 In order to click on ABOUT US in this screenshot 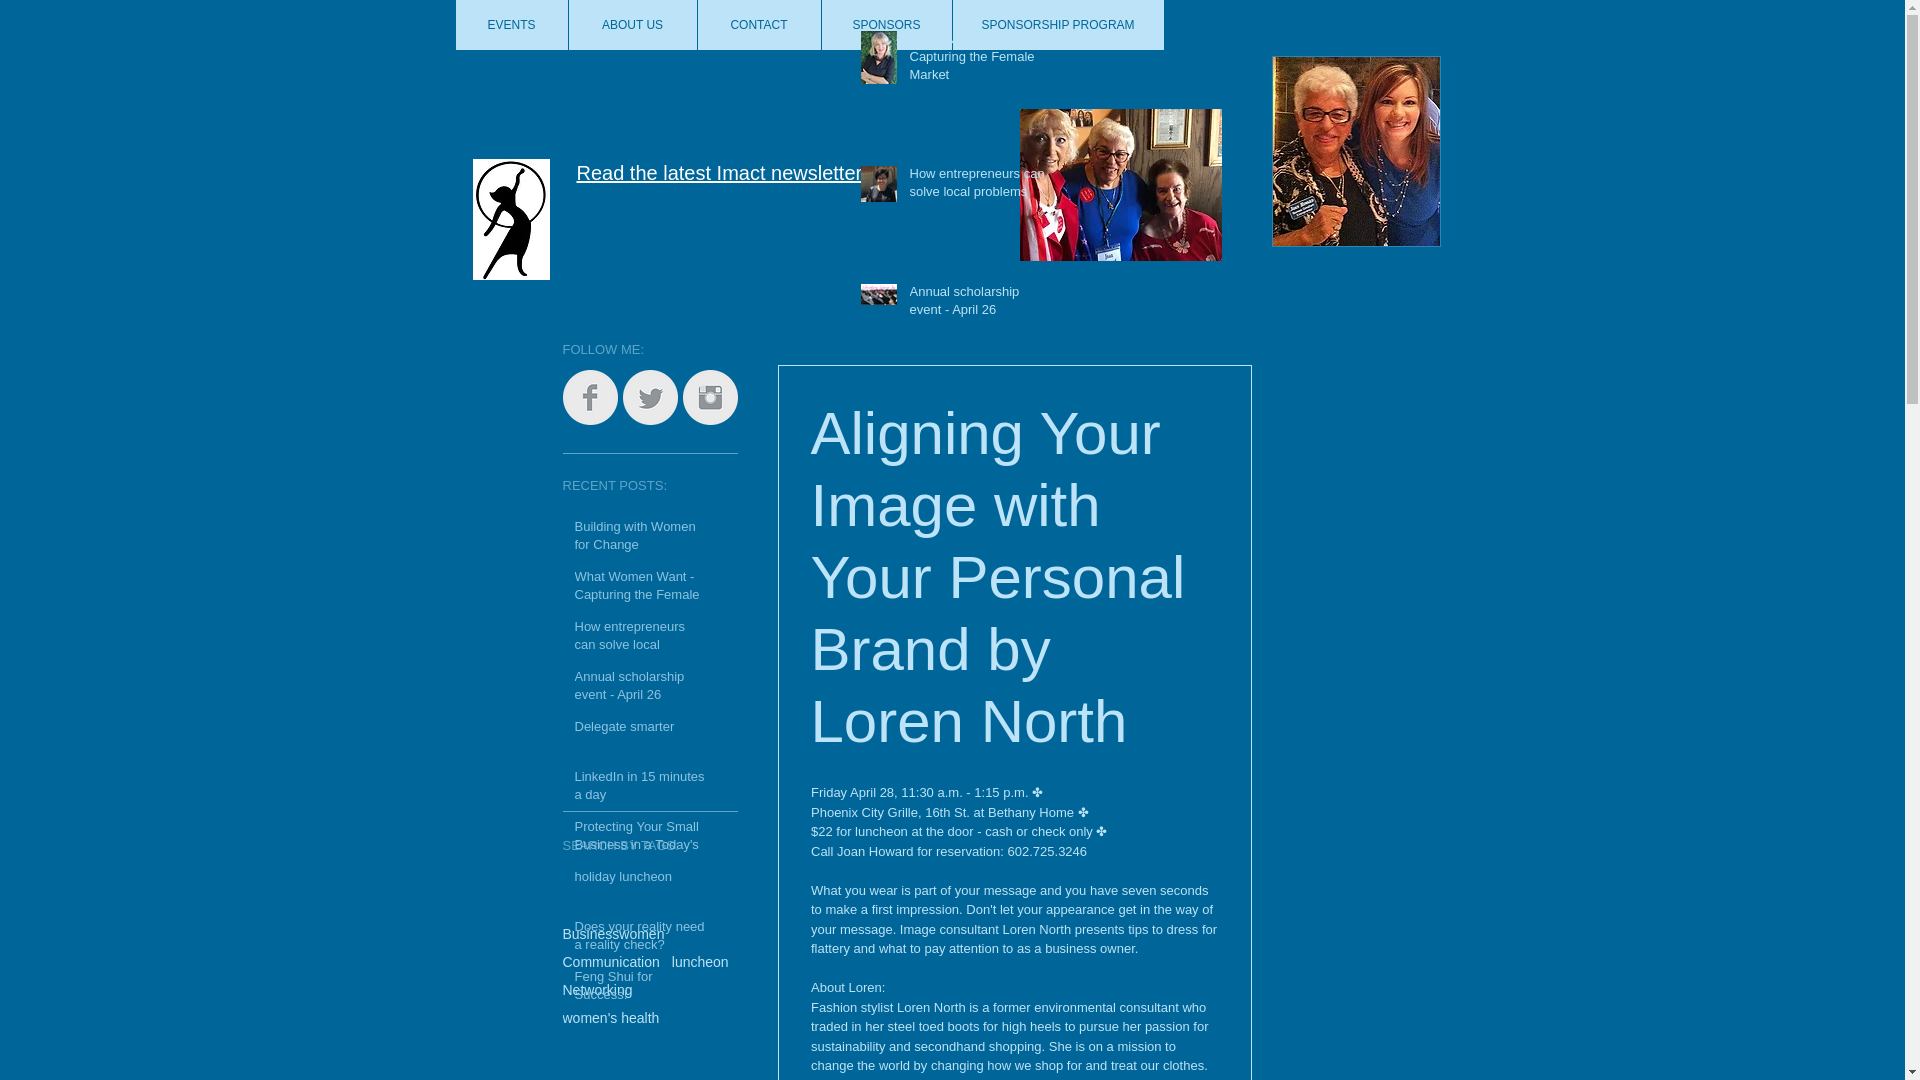, I will do `click(632, 24)`.